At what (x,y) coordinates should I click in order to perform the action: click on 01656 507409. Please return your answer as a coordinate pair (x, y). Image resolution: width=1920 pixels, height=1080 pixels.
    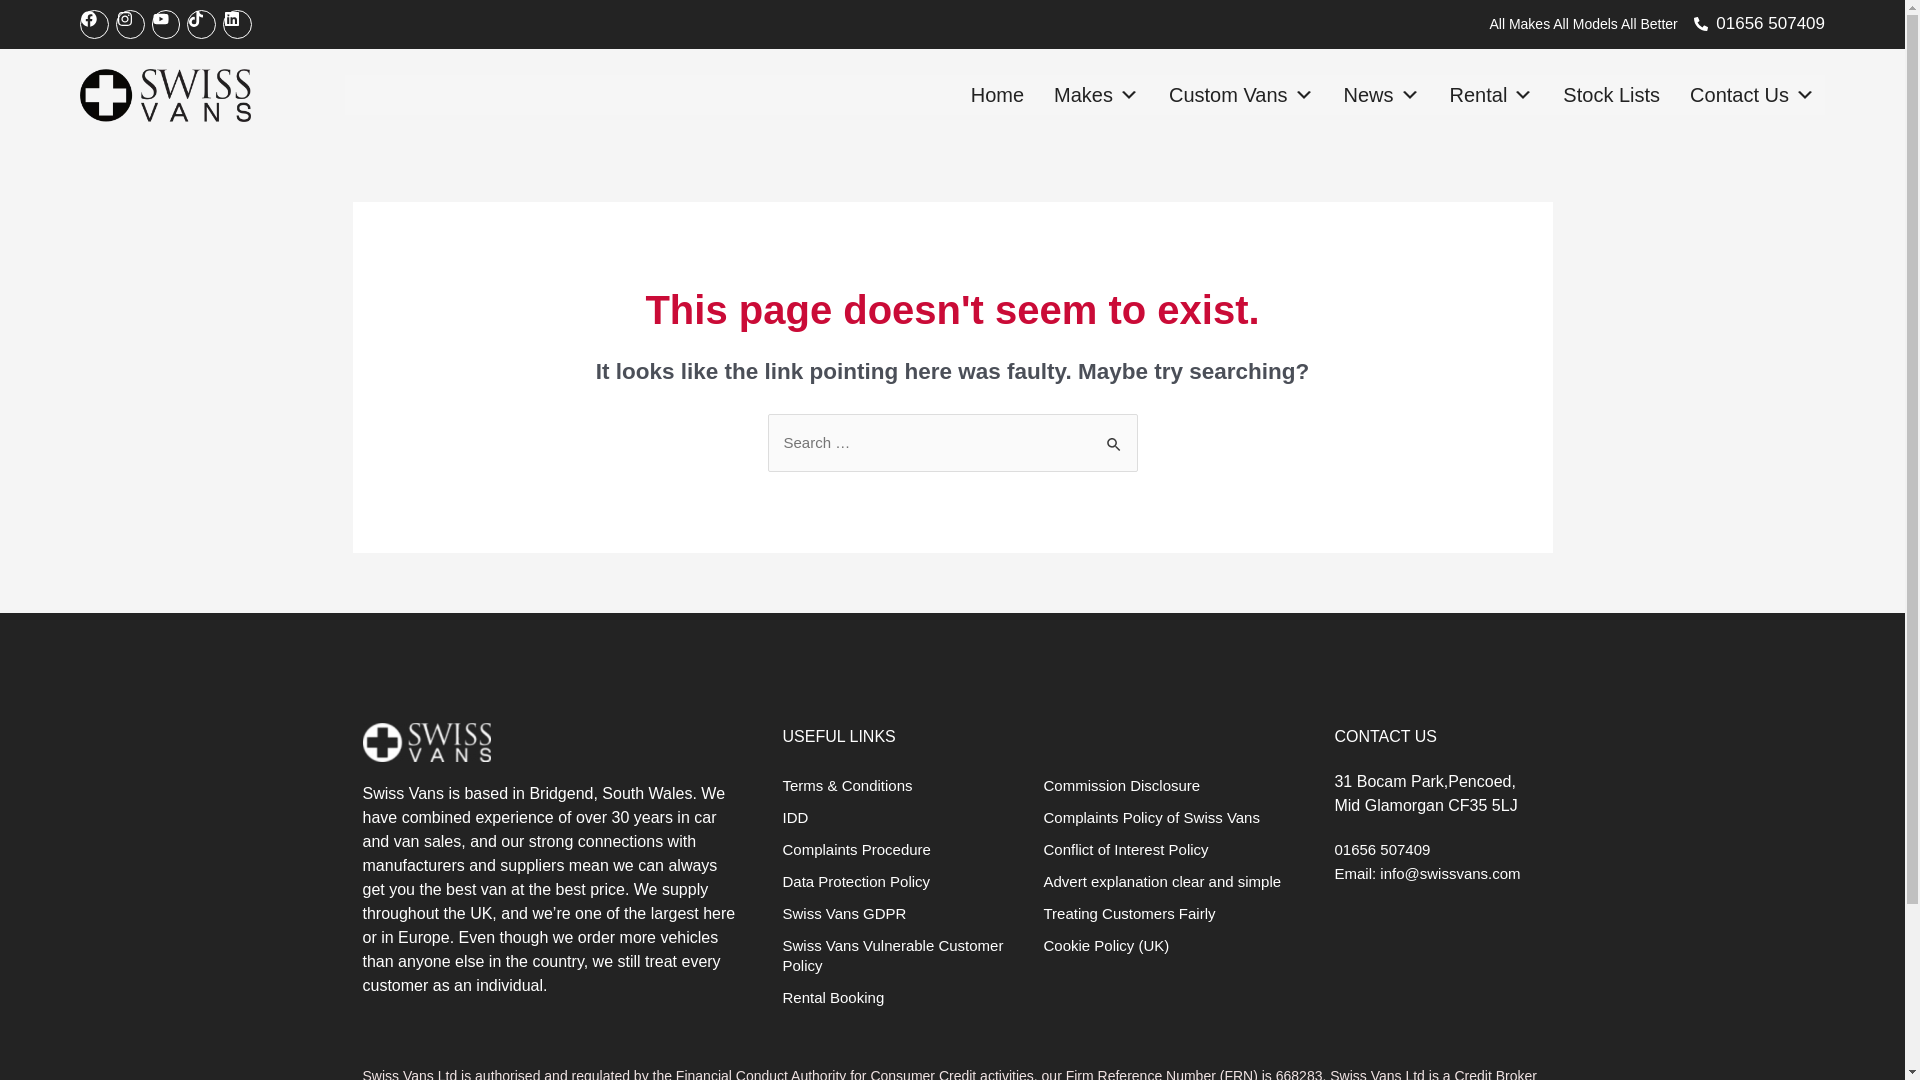
    Looking at the image, I should click on (1759, 23).